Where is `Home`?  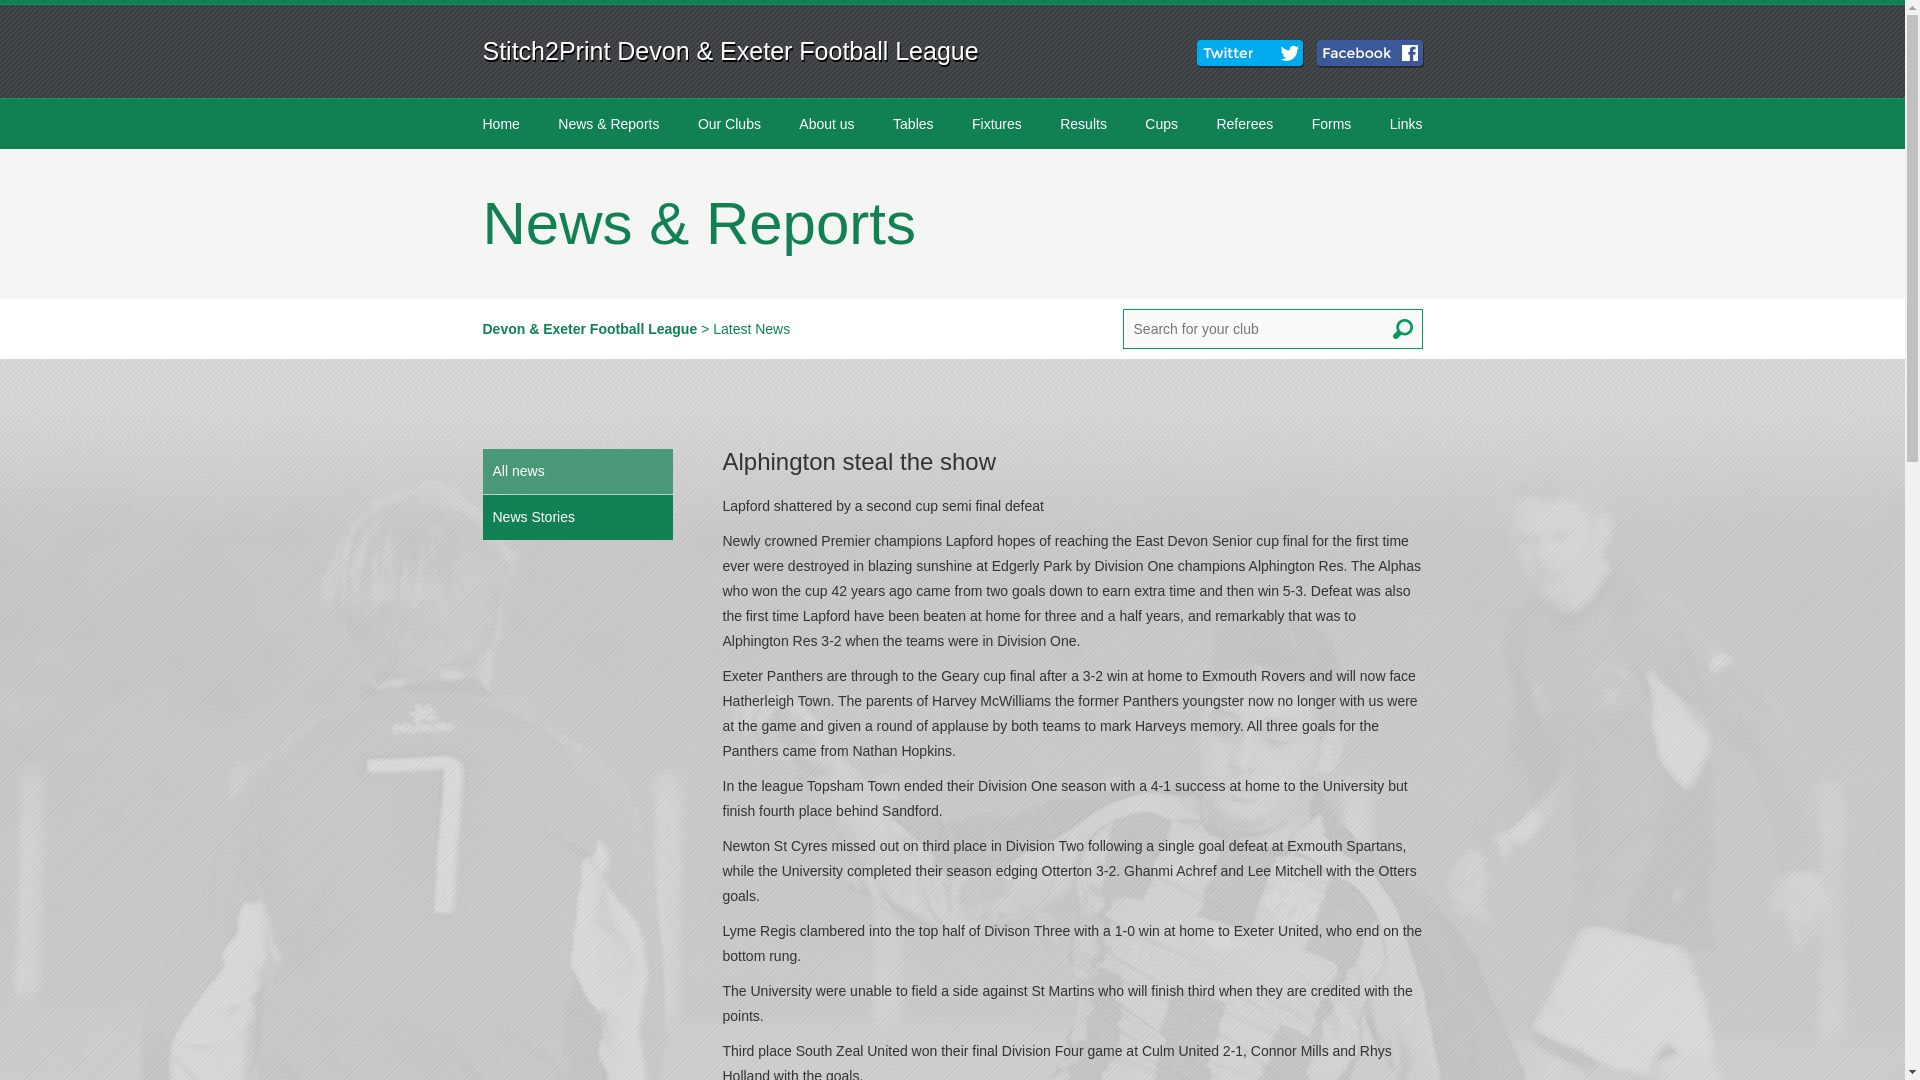 Home is located at coordinates (500, 124).